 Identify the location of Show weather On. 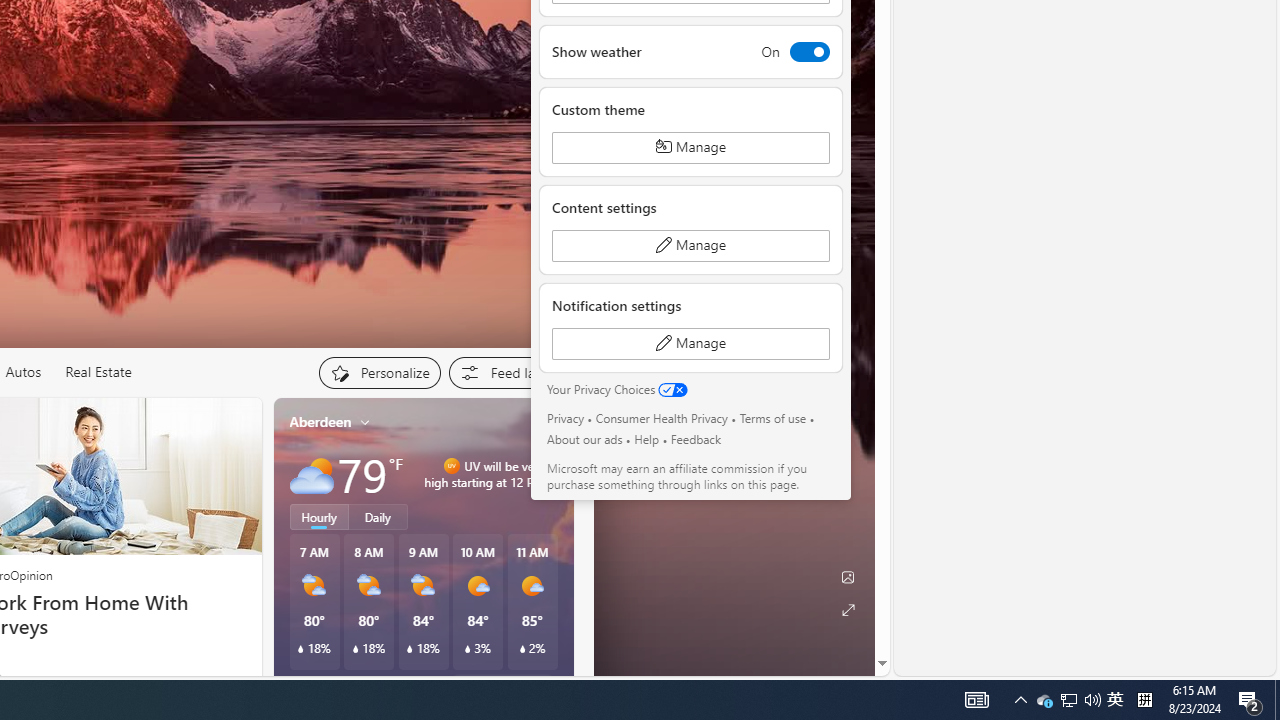
(690, 51).